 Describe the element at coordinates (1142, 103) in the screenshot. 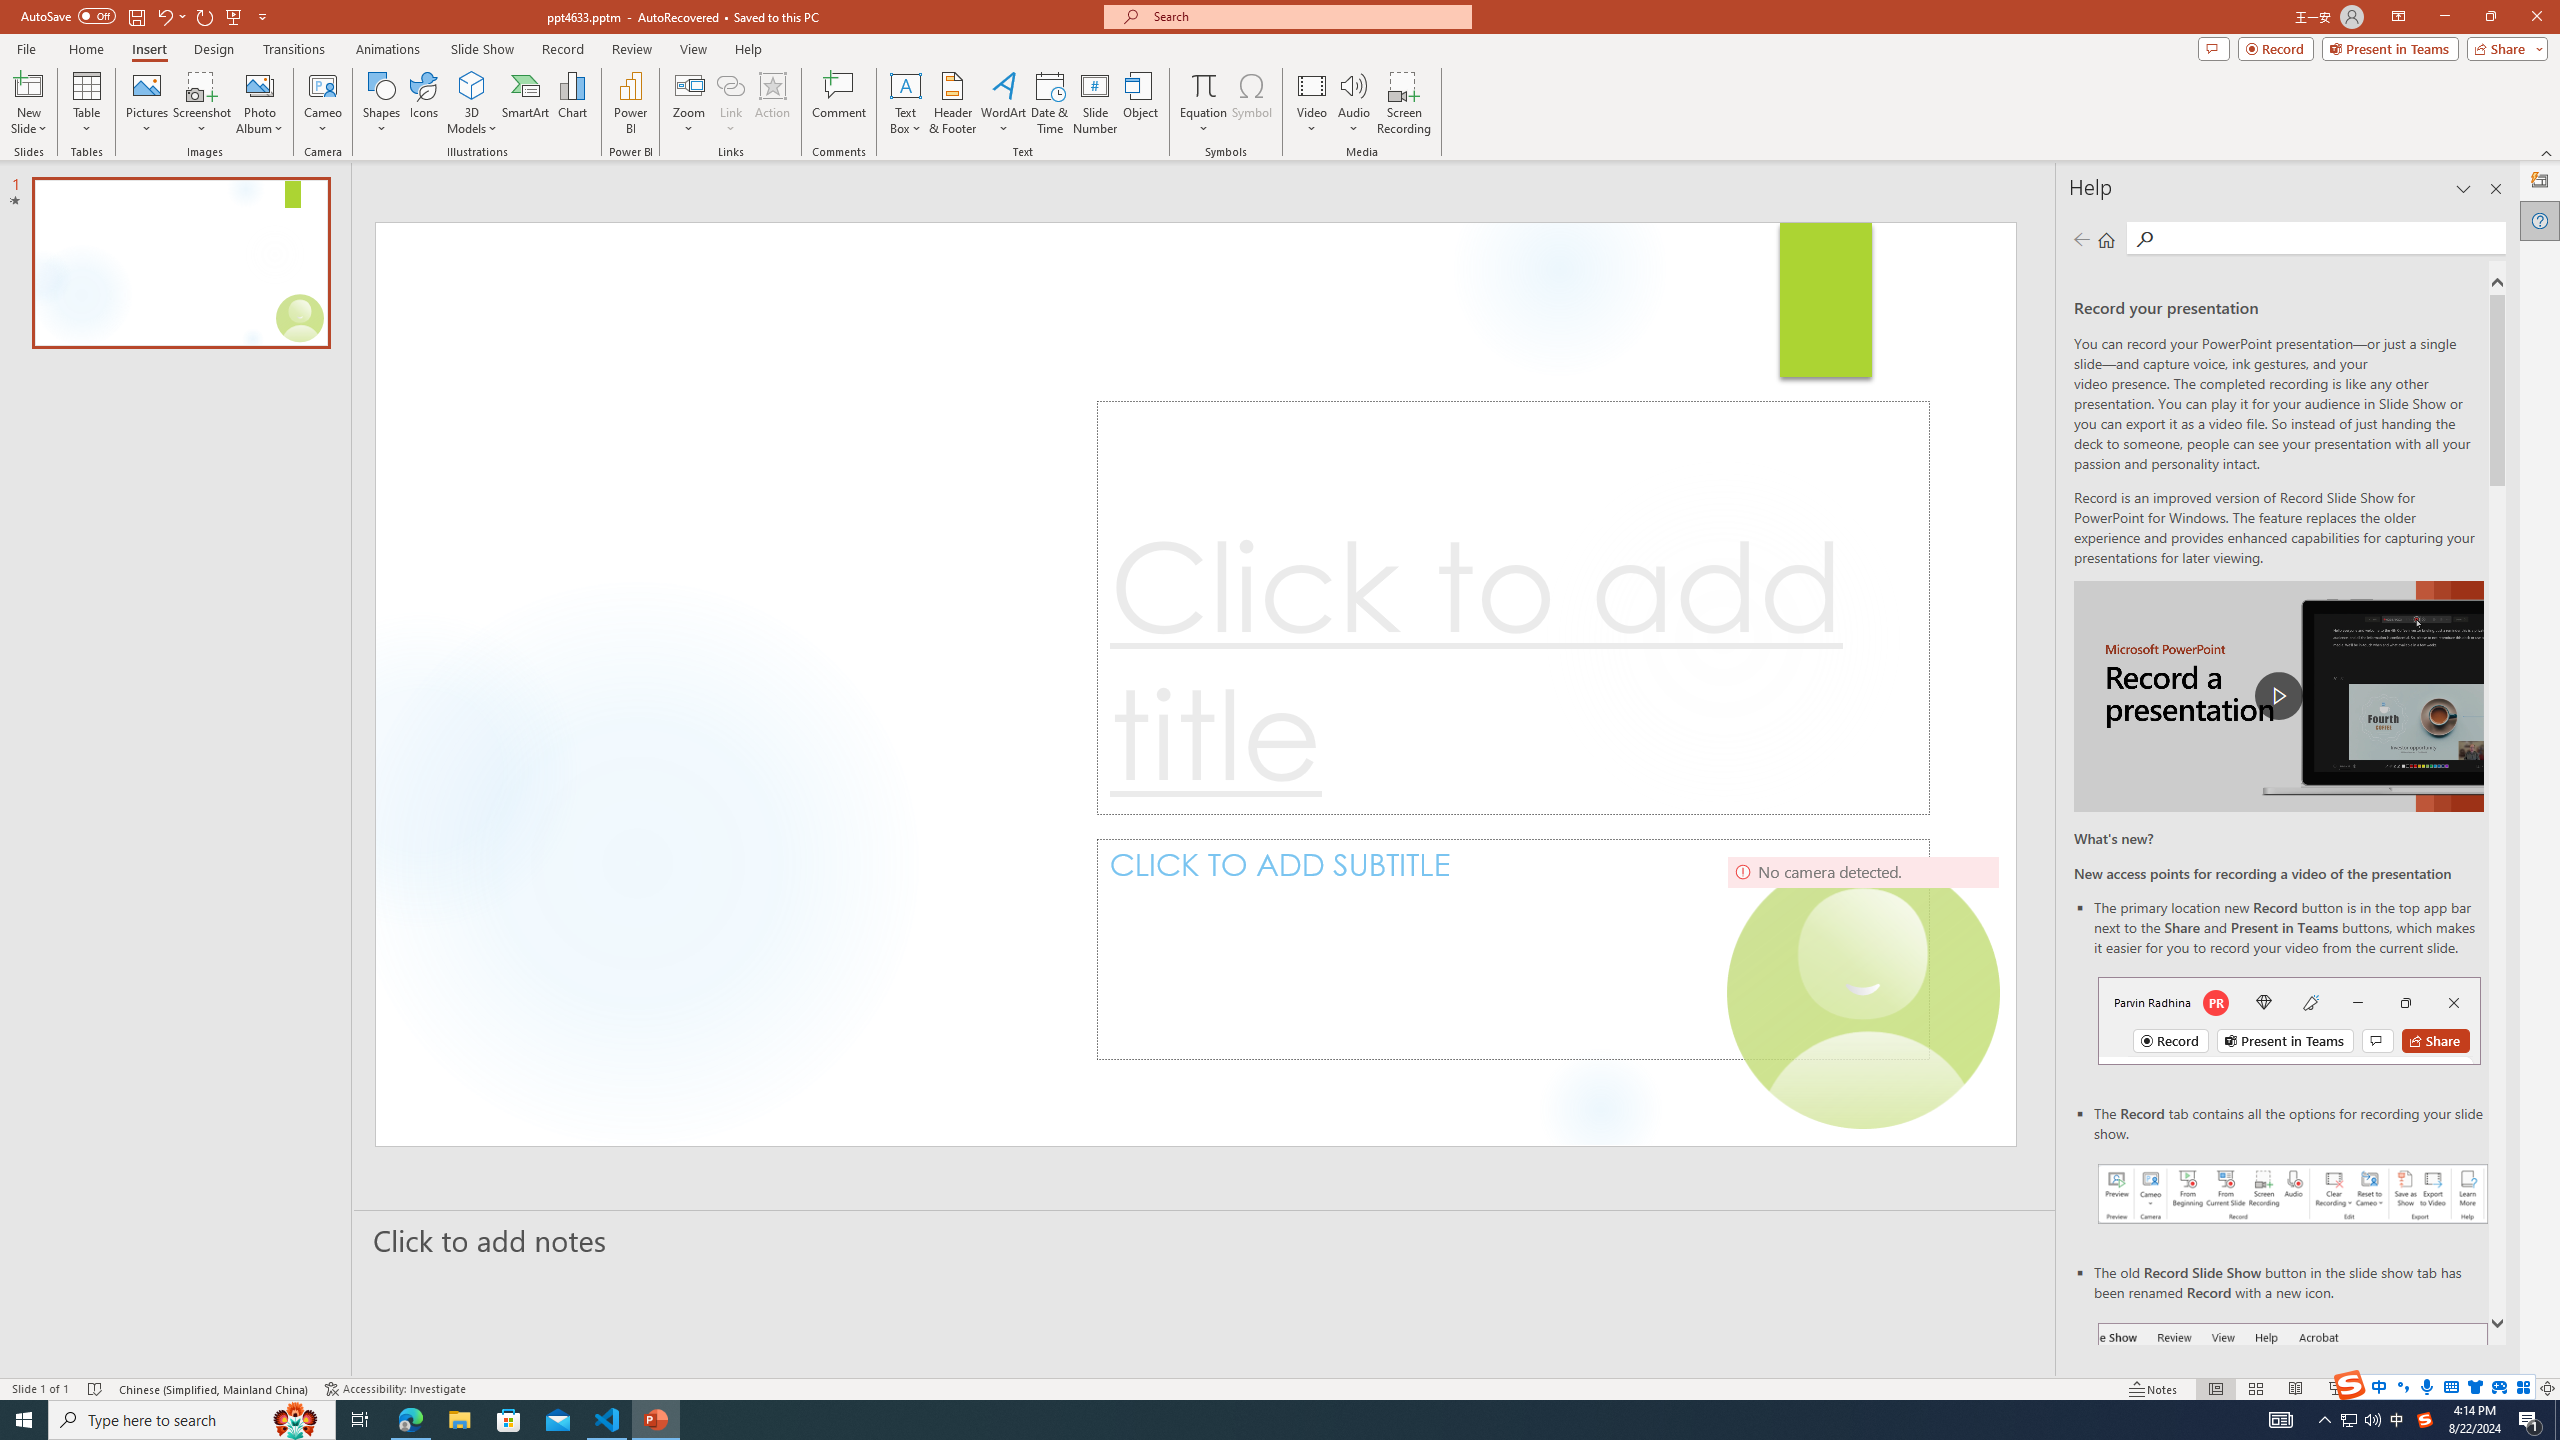

I see `Object...` at that location.